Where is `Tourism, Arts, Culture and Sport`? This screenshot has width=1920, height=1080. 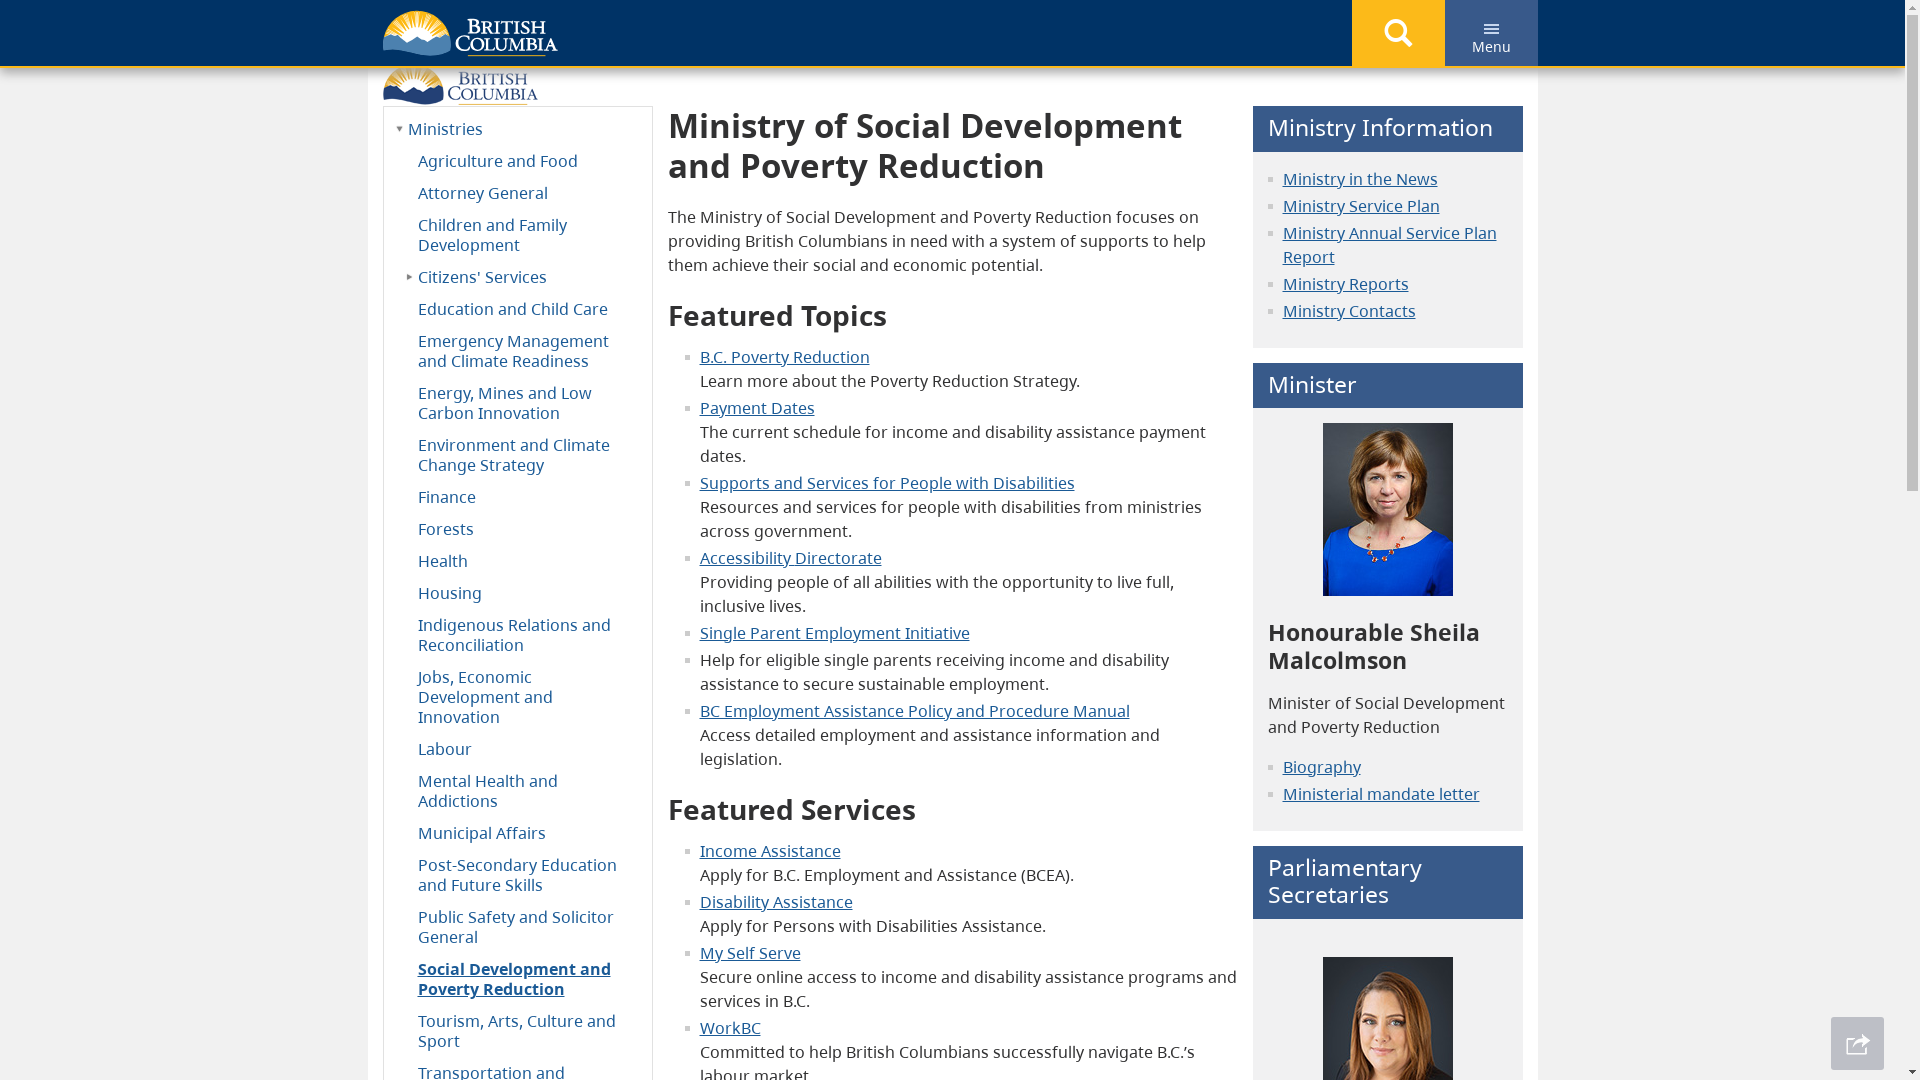
Tourism, Arts, Culture and Sport is located at coordinates (518, 1030).